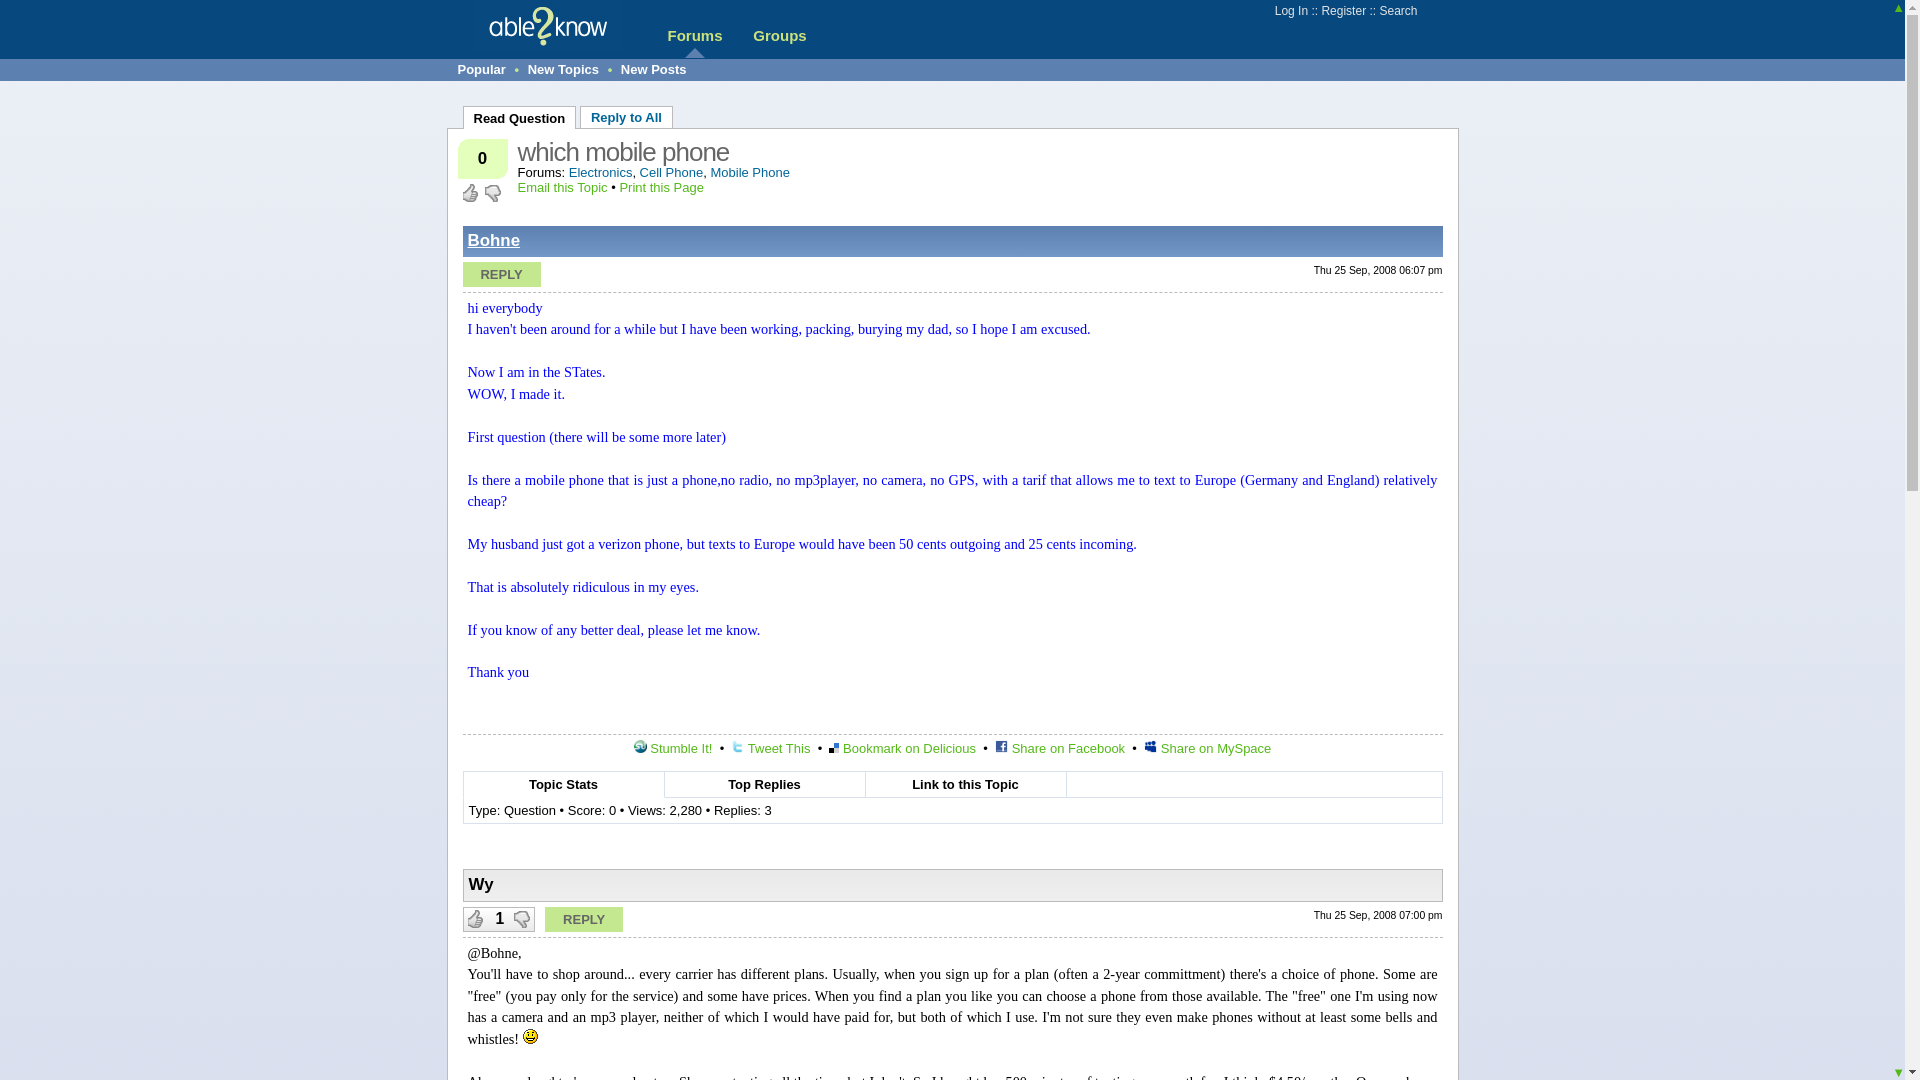 This screenshot has width=1920, height=1080. Describe the element at coordinates (750, 172) in the screenshot. I see `Mobile Phone` at that location.